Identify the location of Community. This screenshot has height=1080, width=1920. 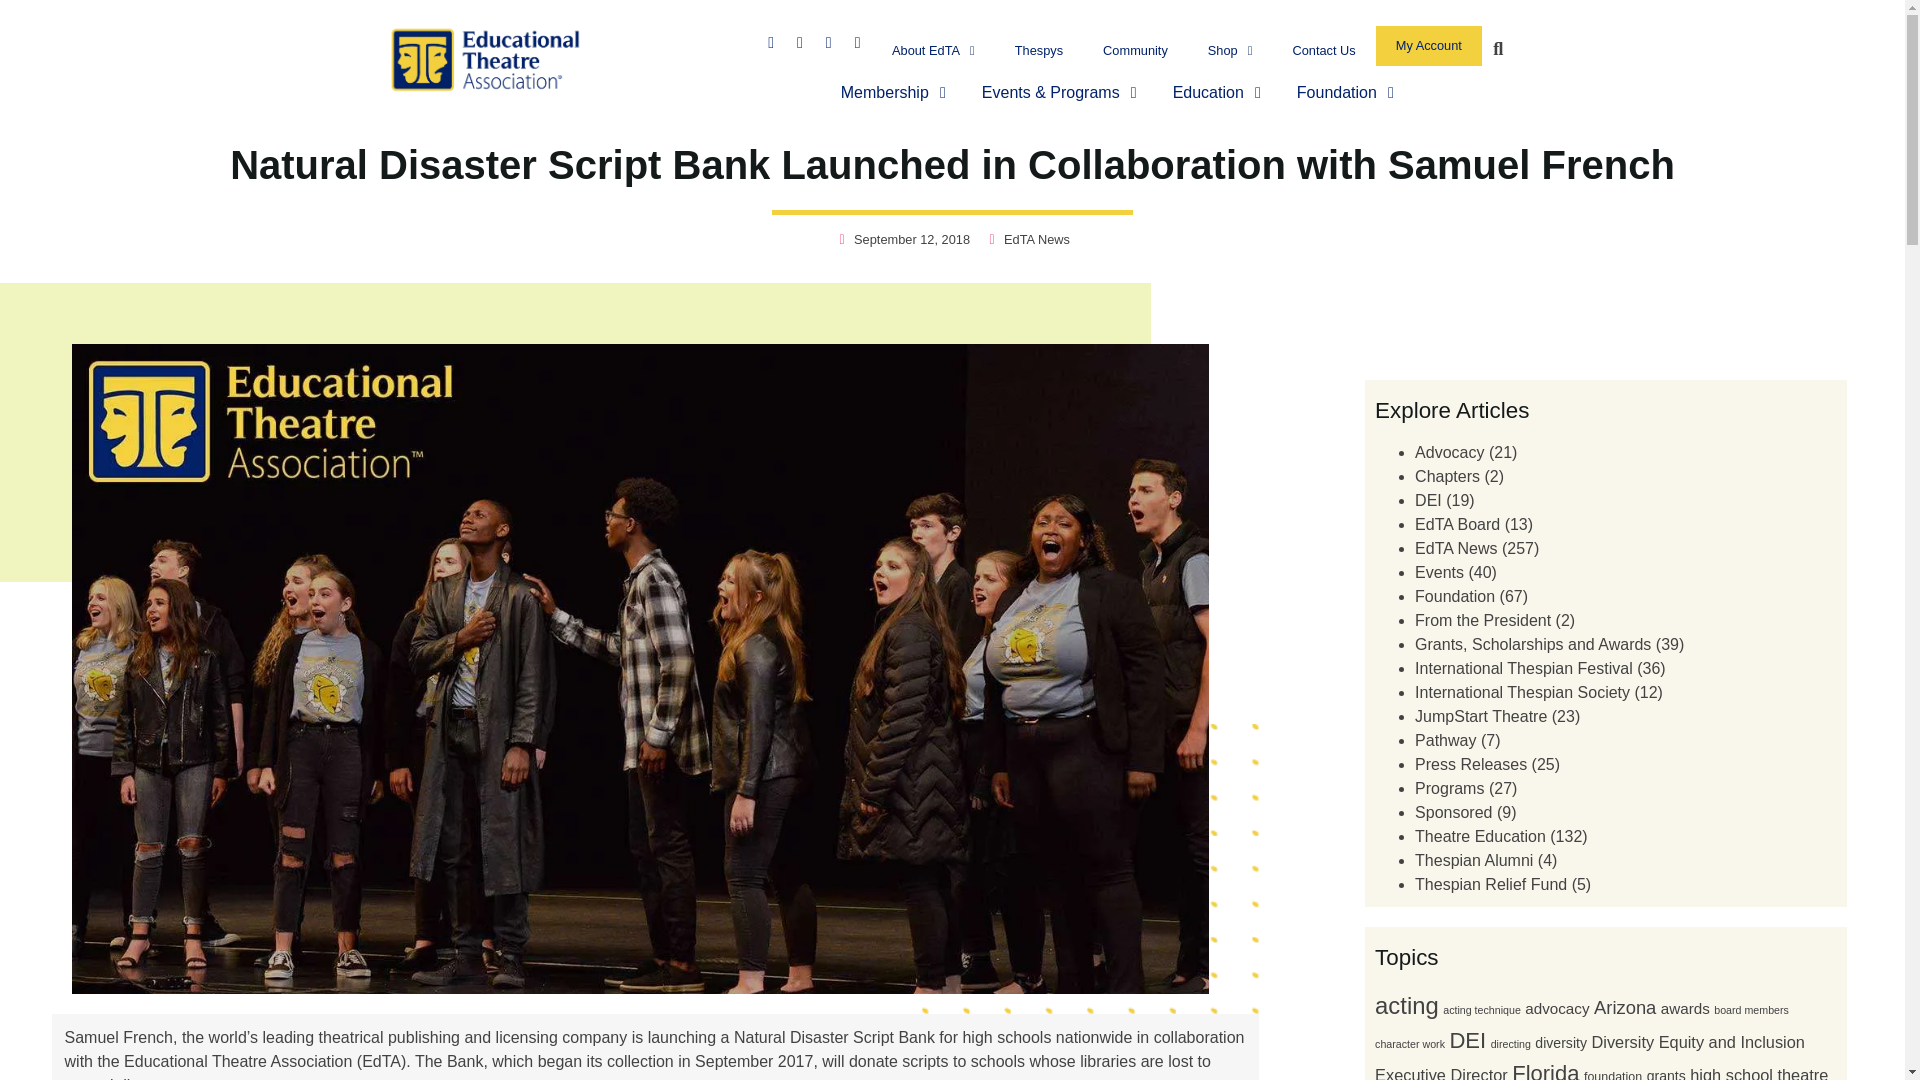
(1135, 50).